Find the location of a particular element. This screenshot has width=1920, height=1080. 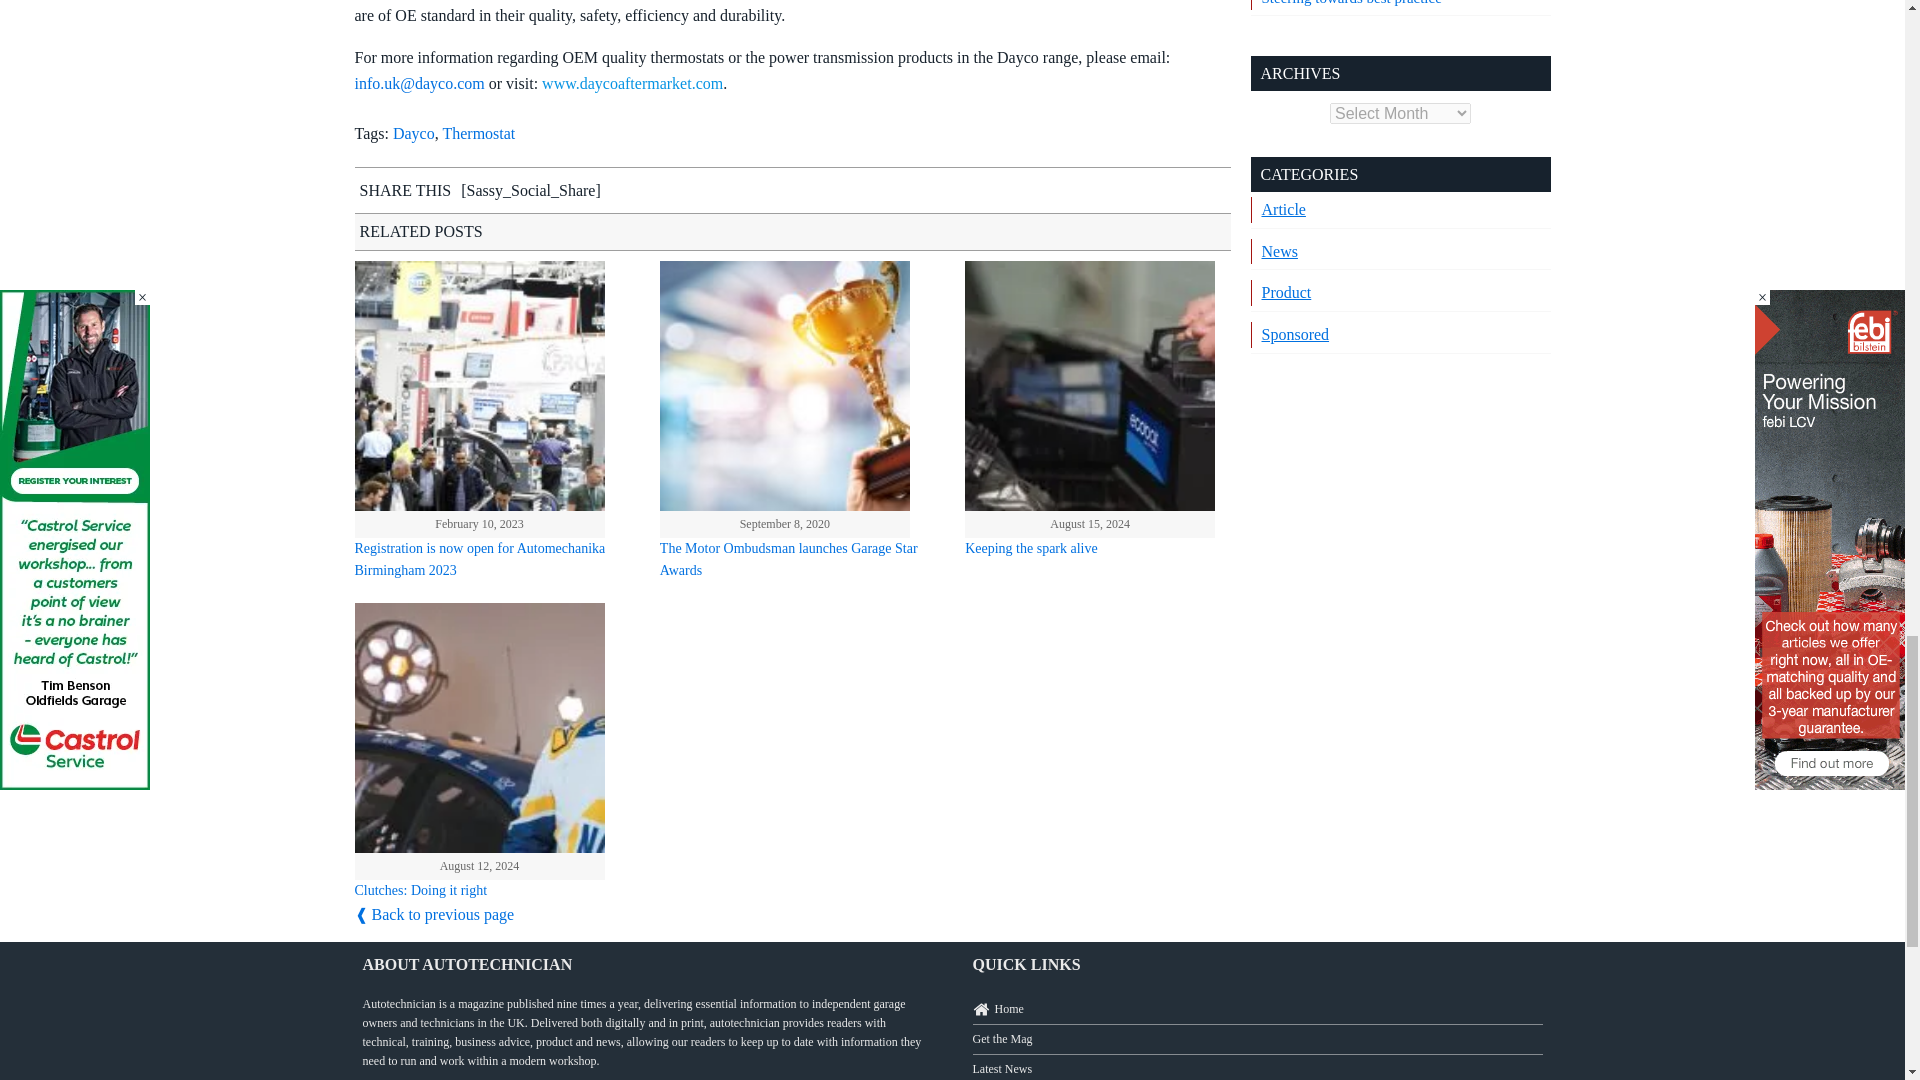

Dayco is located at coordinates (414, 133).